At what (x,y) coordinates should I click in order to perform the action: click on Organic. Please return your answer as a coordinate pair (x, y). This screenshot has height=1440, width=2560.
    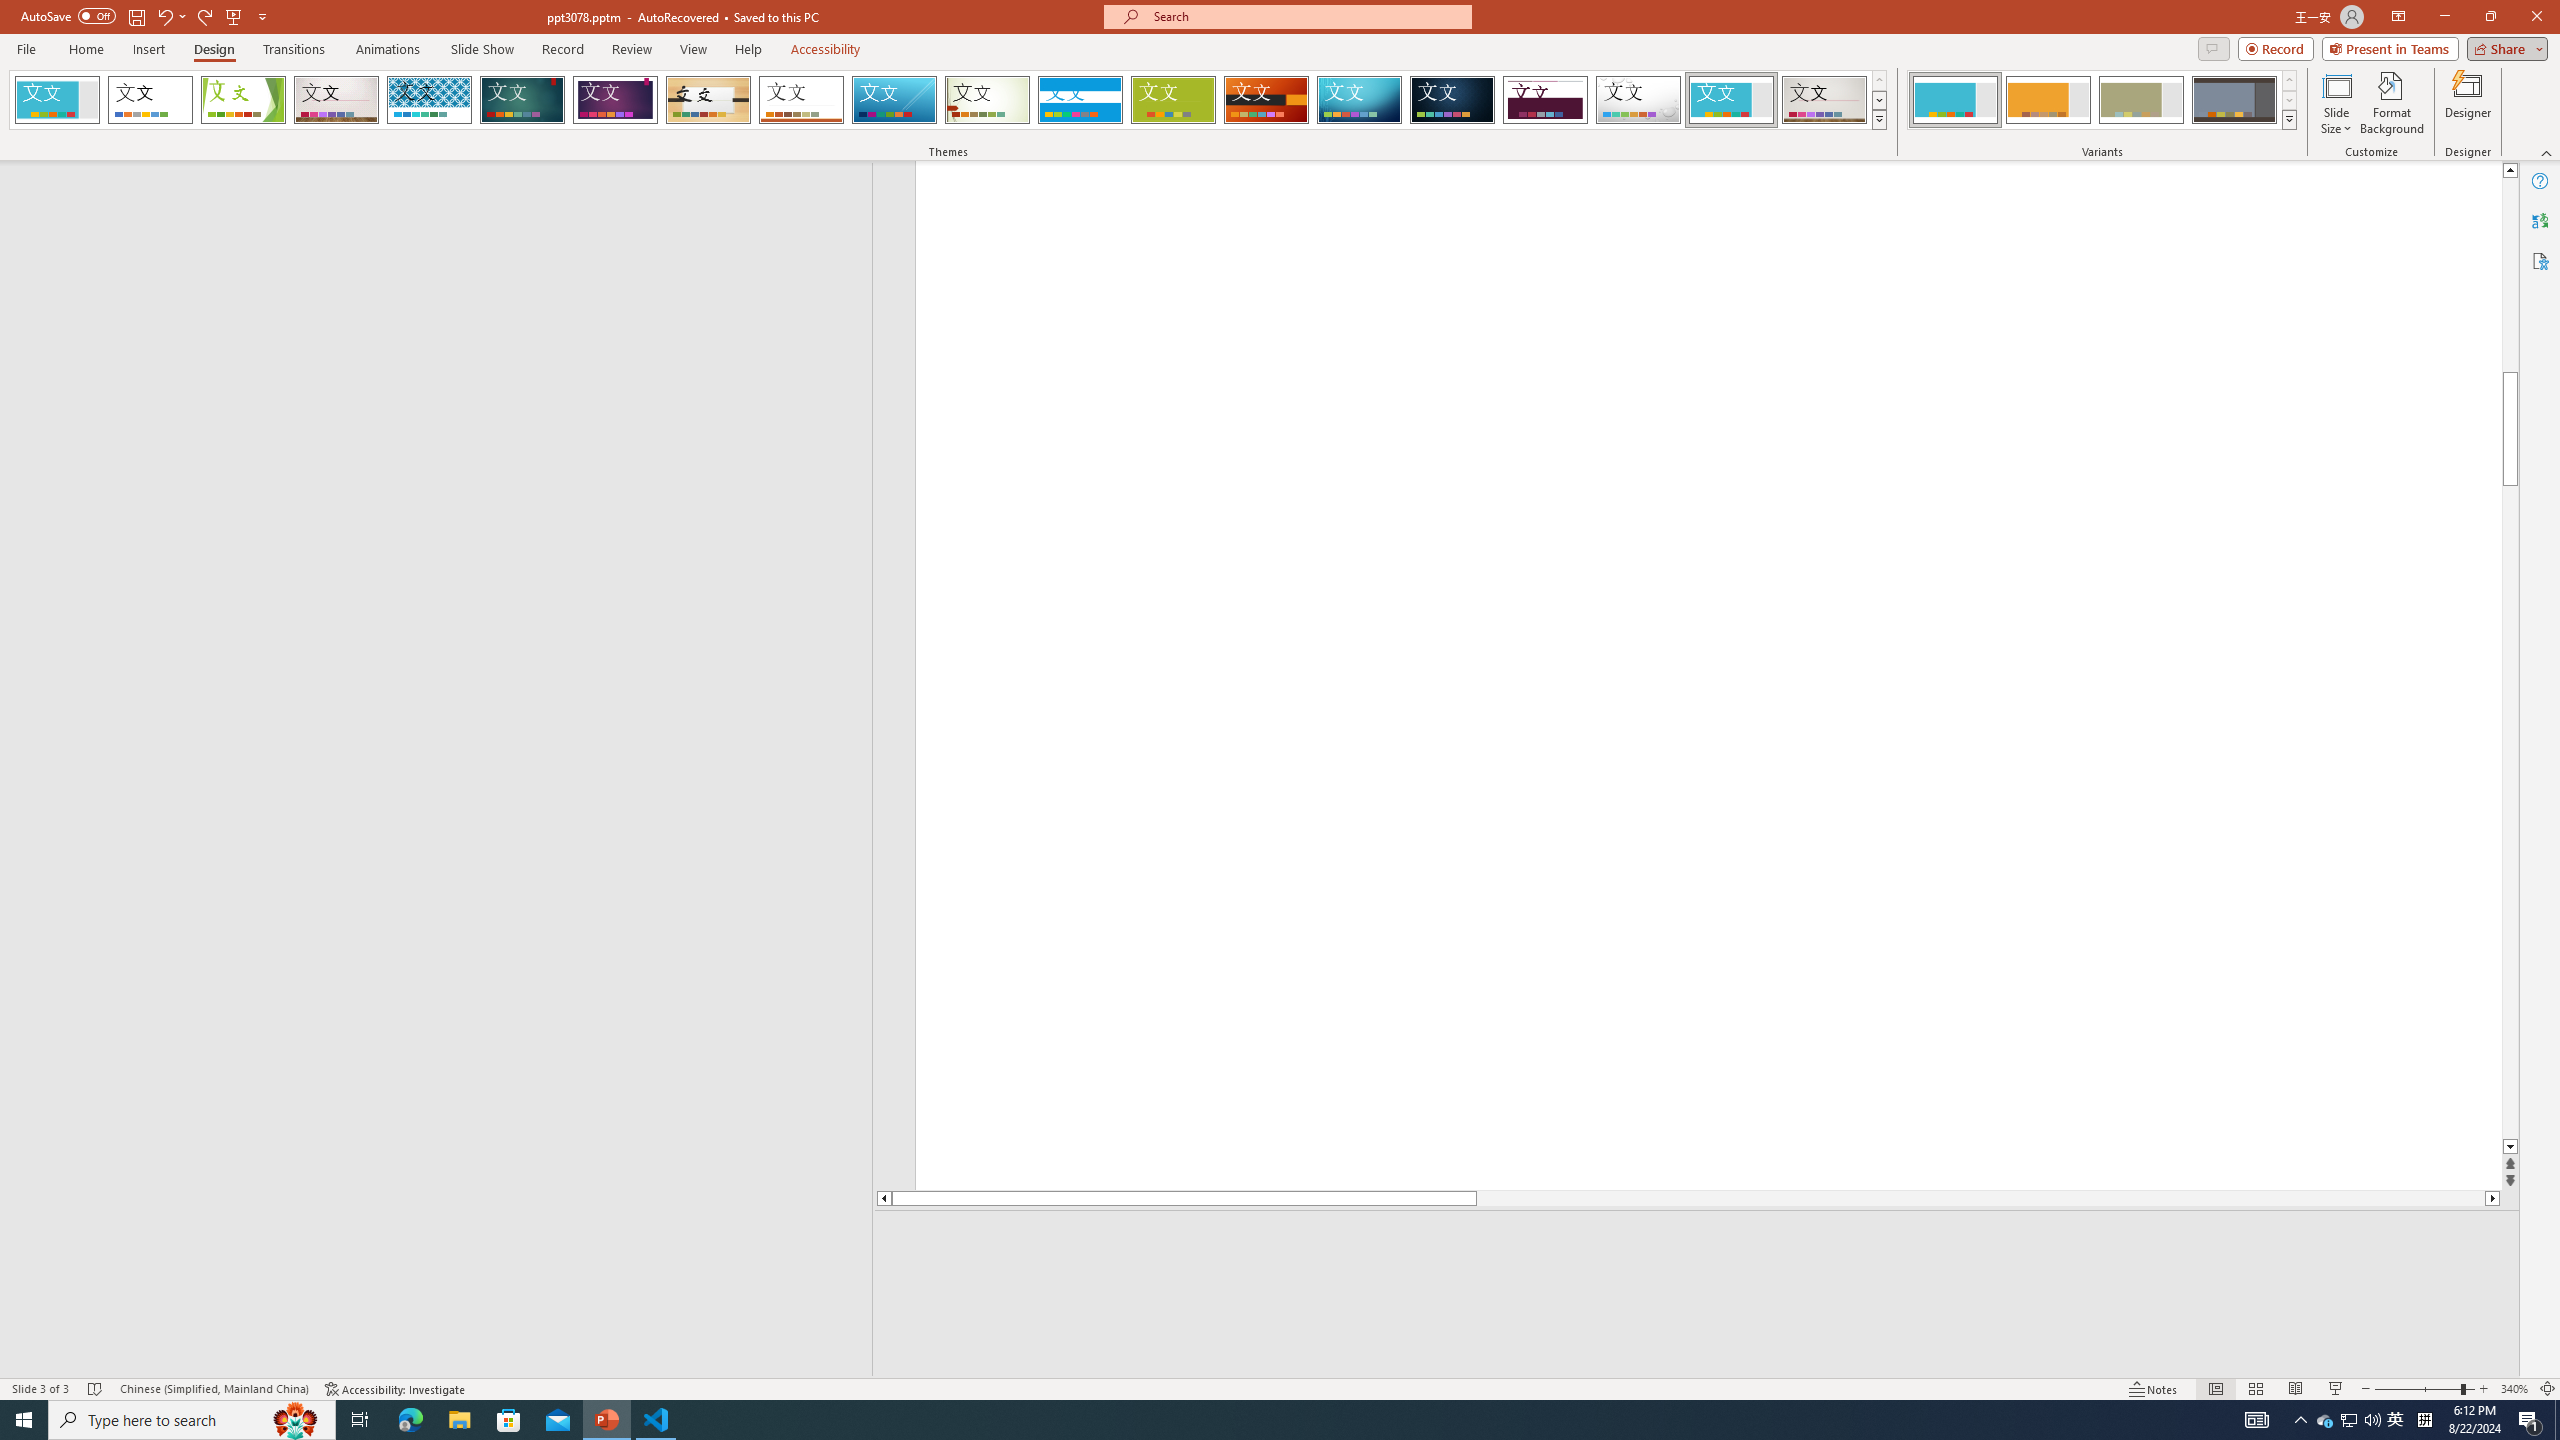
    Looking at the image, I should click on (709, 100).